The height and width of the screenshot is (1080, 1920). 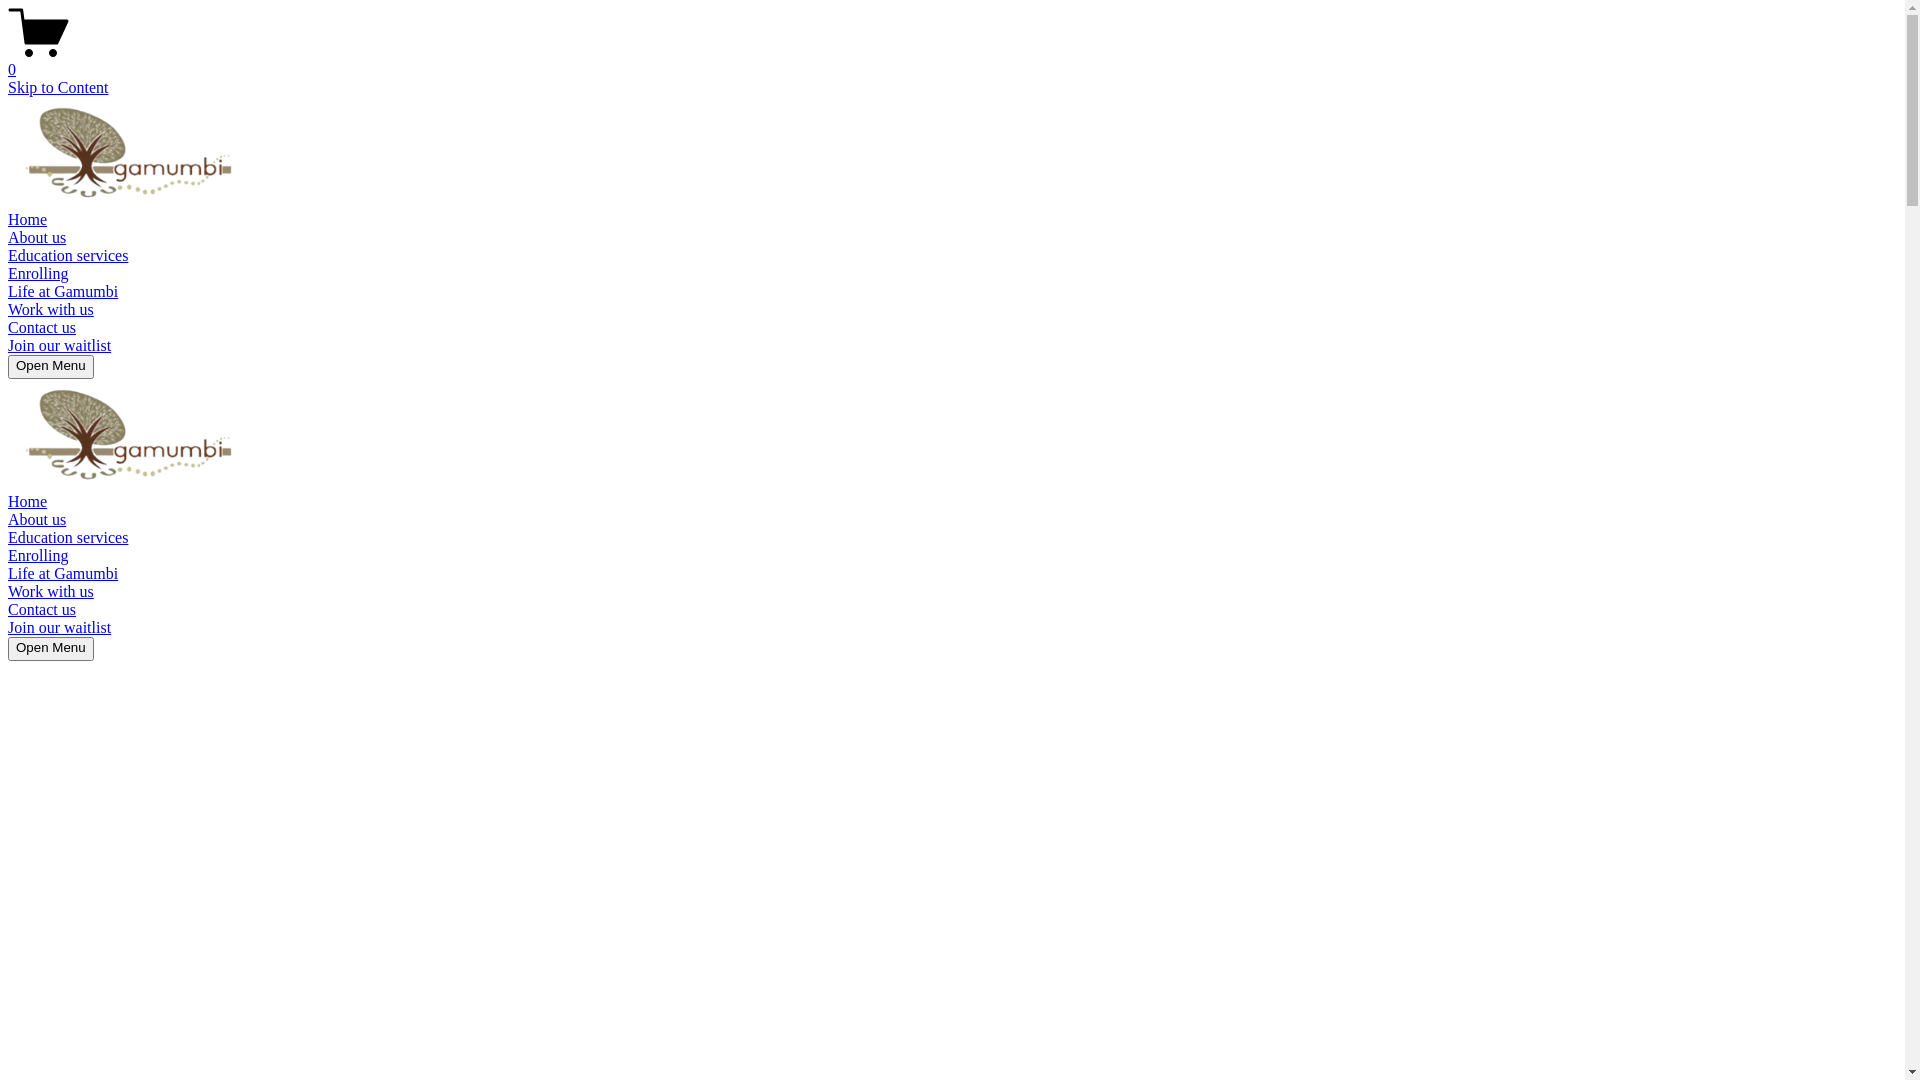 What do you see at coordinates (28, 502) in the screenshot?
I see `Home` at bounding box center [28, 502].